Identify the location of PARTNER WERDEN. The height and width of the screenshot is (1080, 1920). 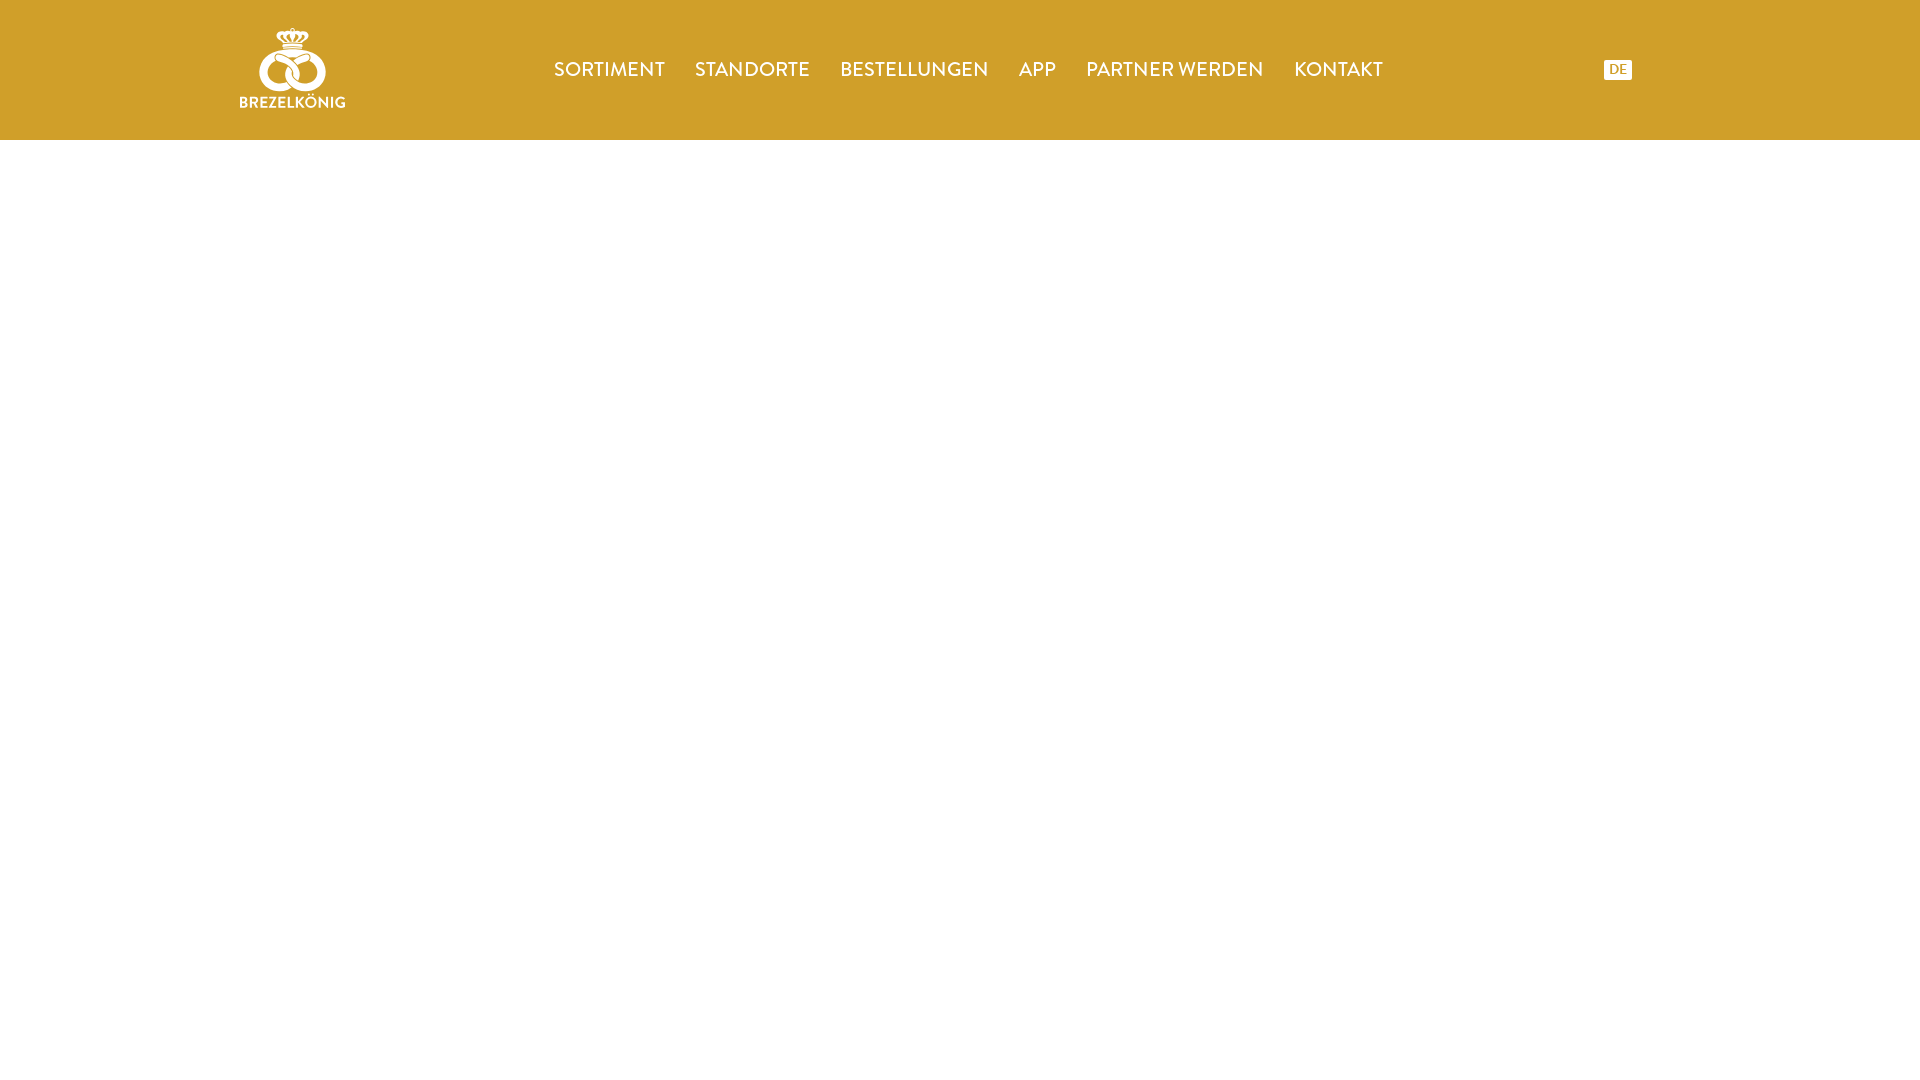
(1175, 70).